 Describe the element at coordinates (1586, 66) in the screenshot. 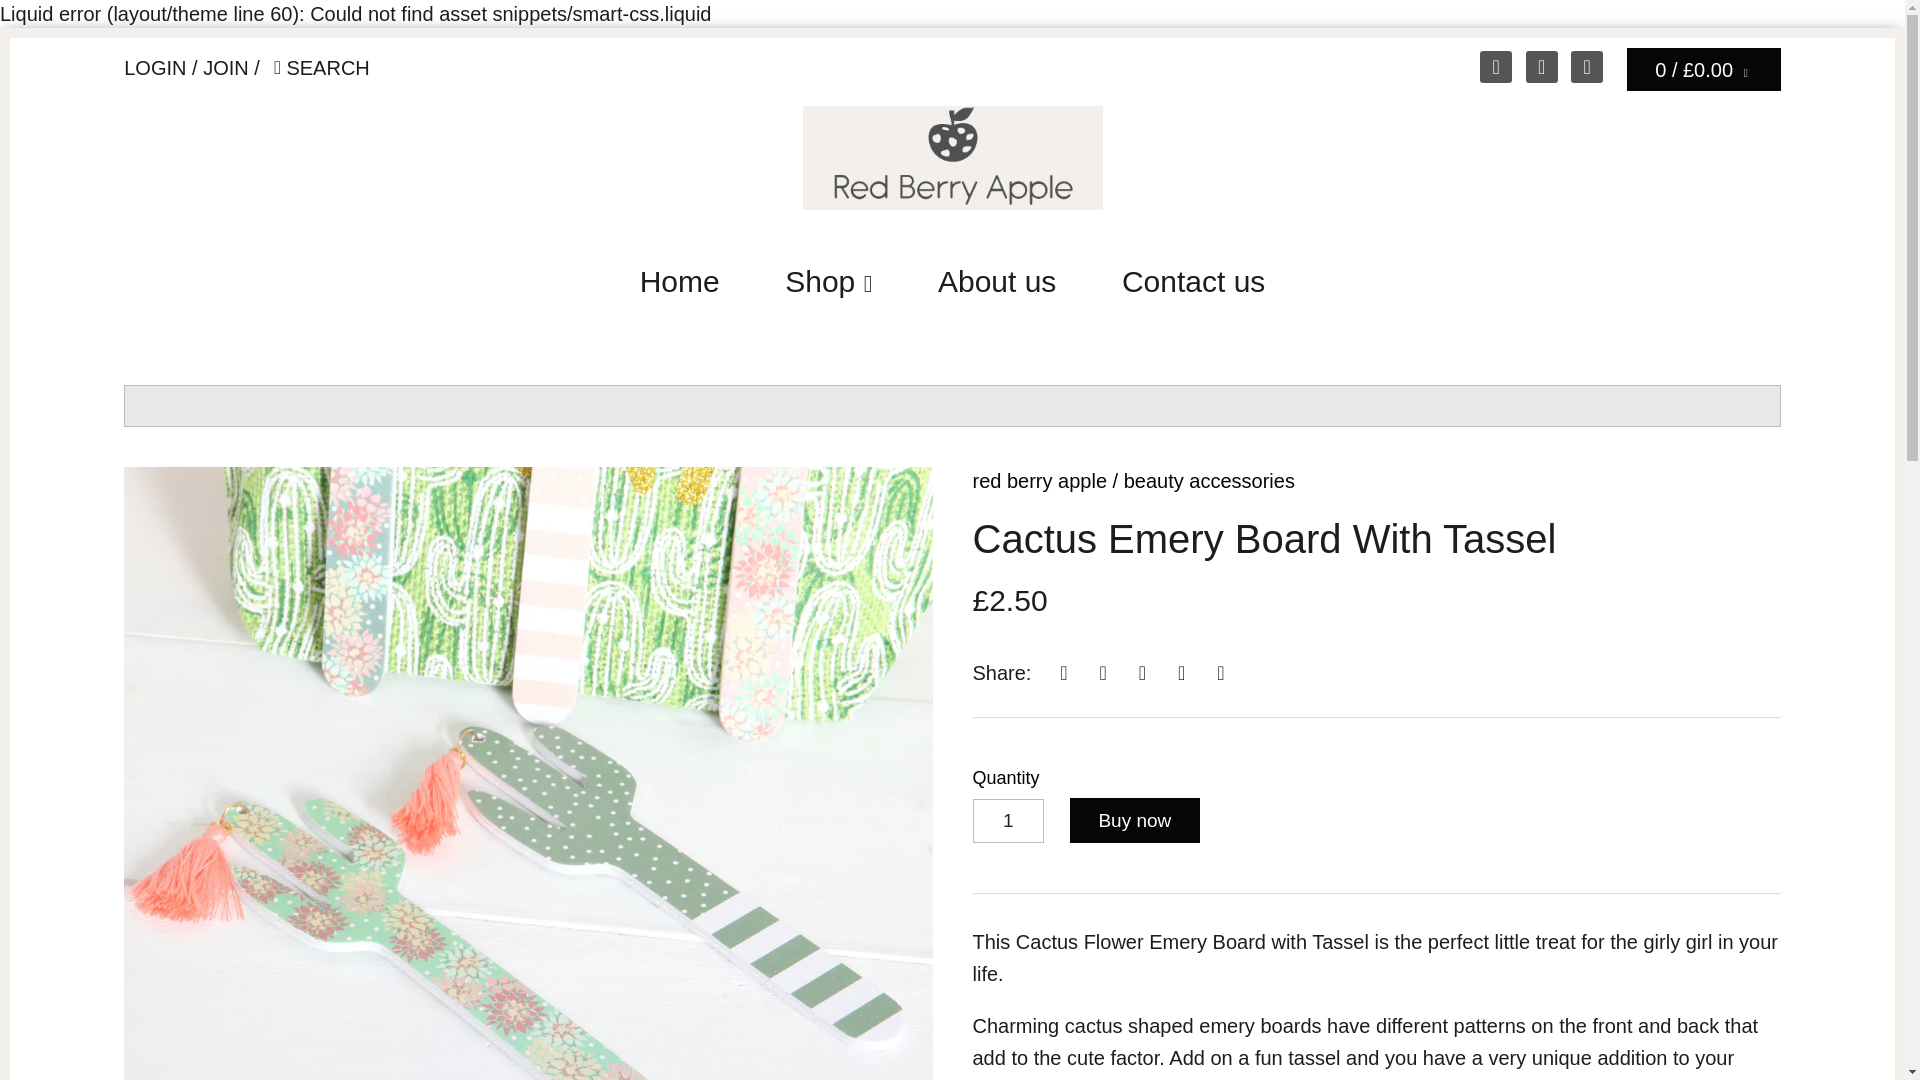

I see `Instagram` at that location.